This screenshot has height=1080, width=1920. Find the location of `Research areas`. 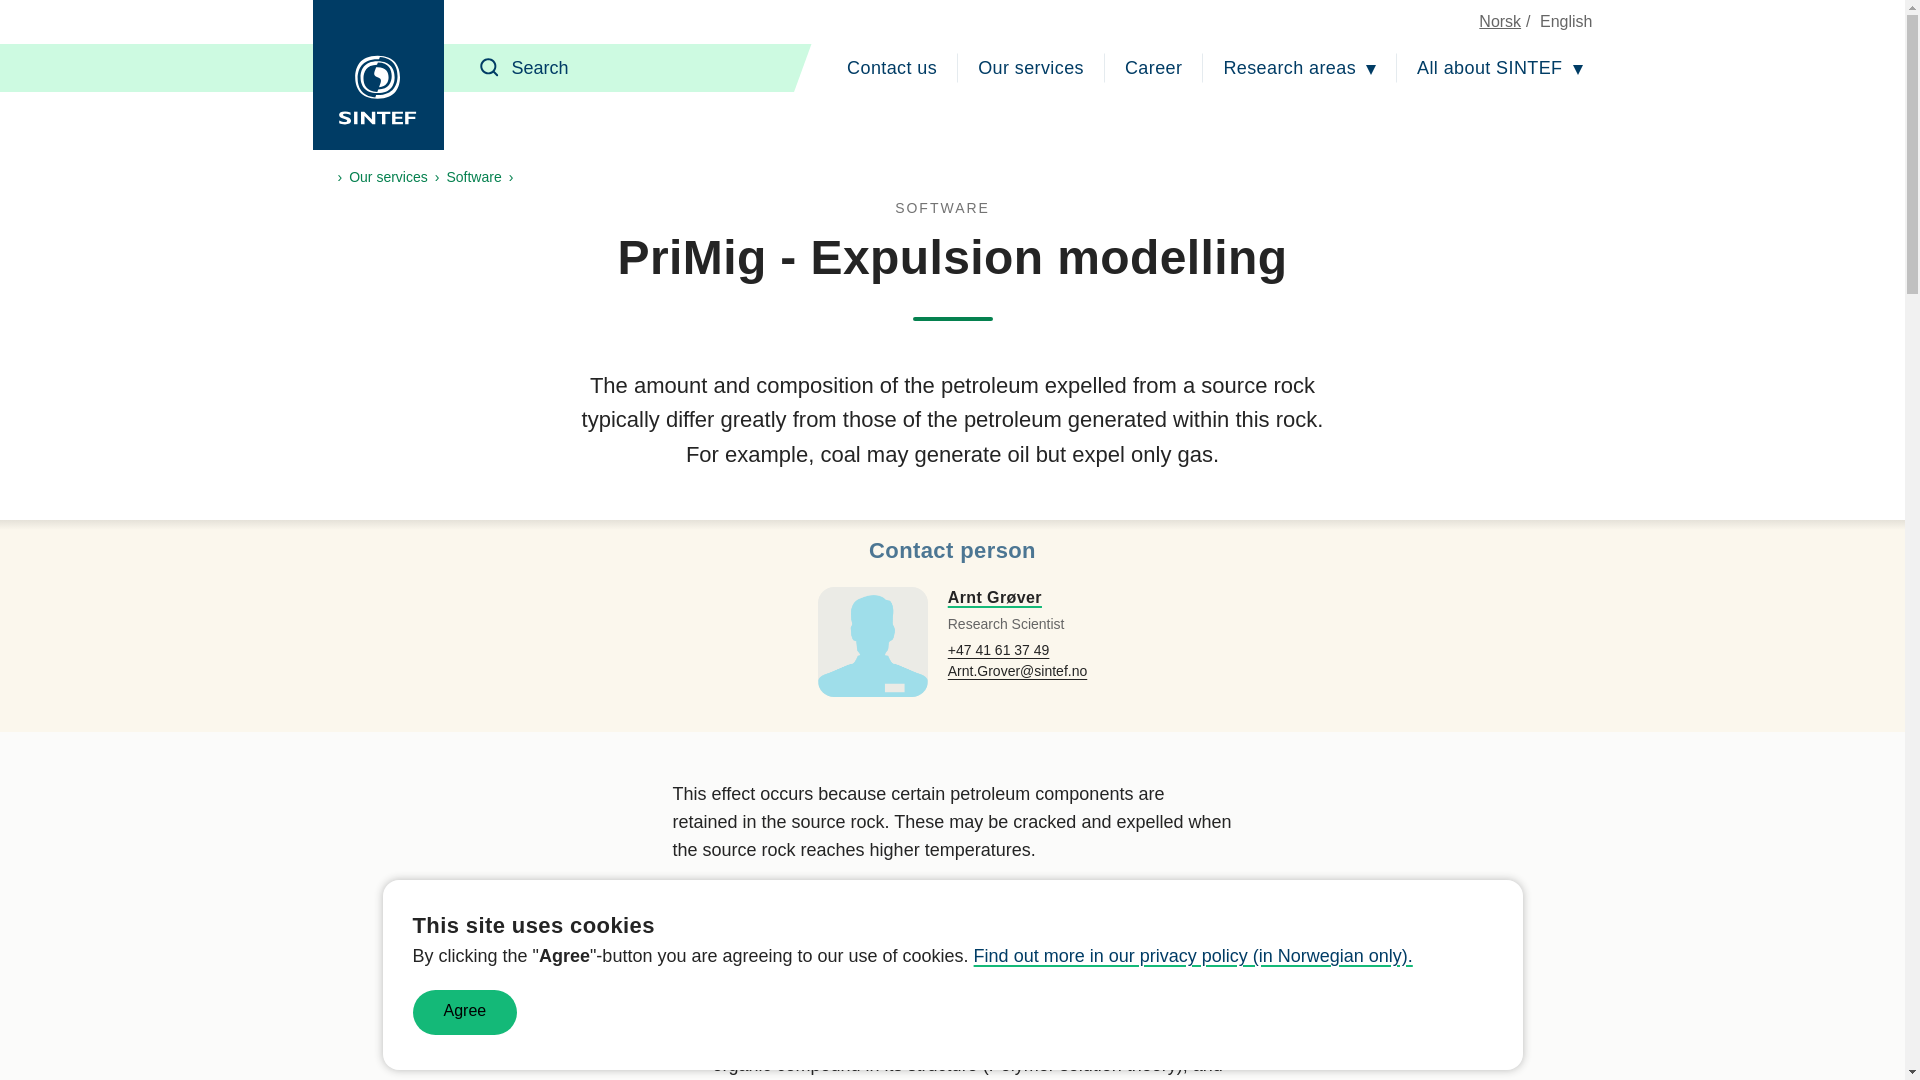

Research areas is located at coordinates (1300, 68).